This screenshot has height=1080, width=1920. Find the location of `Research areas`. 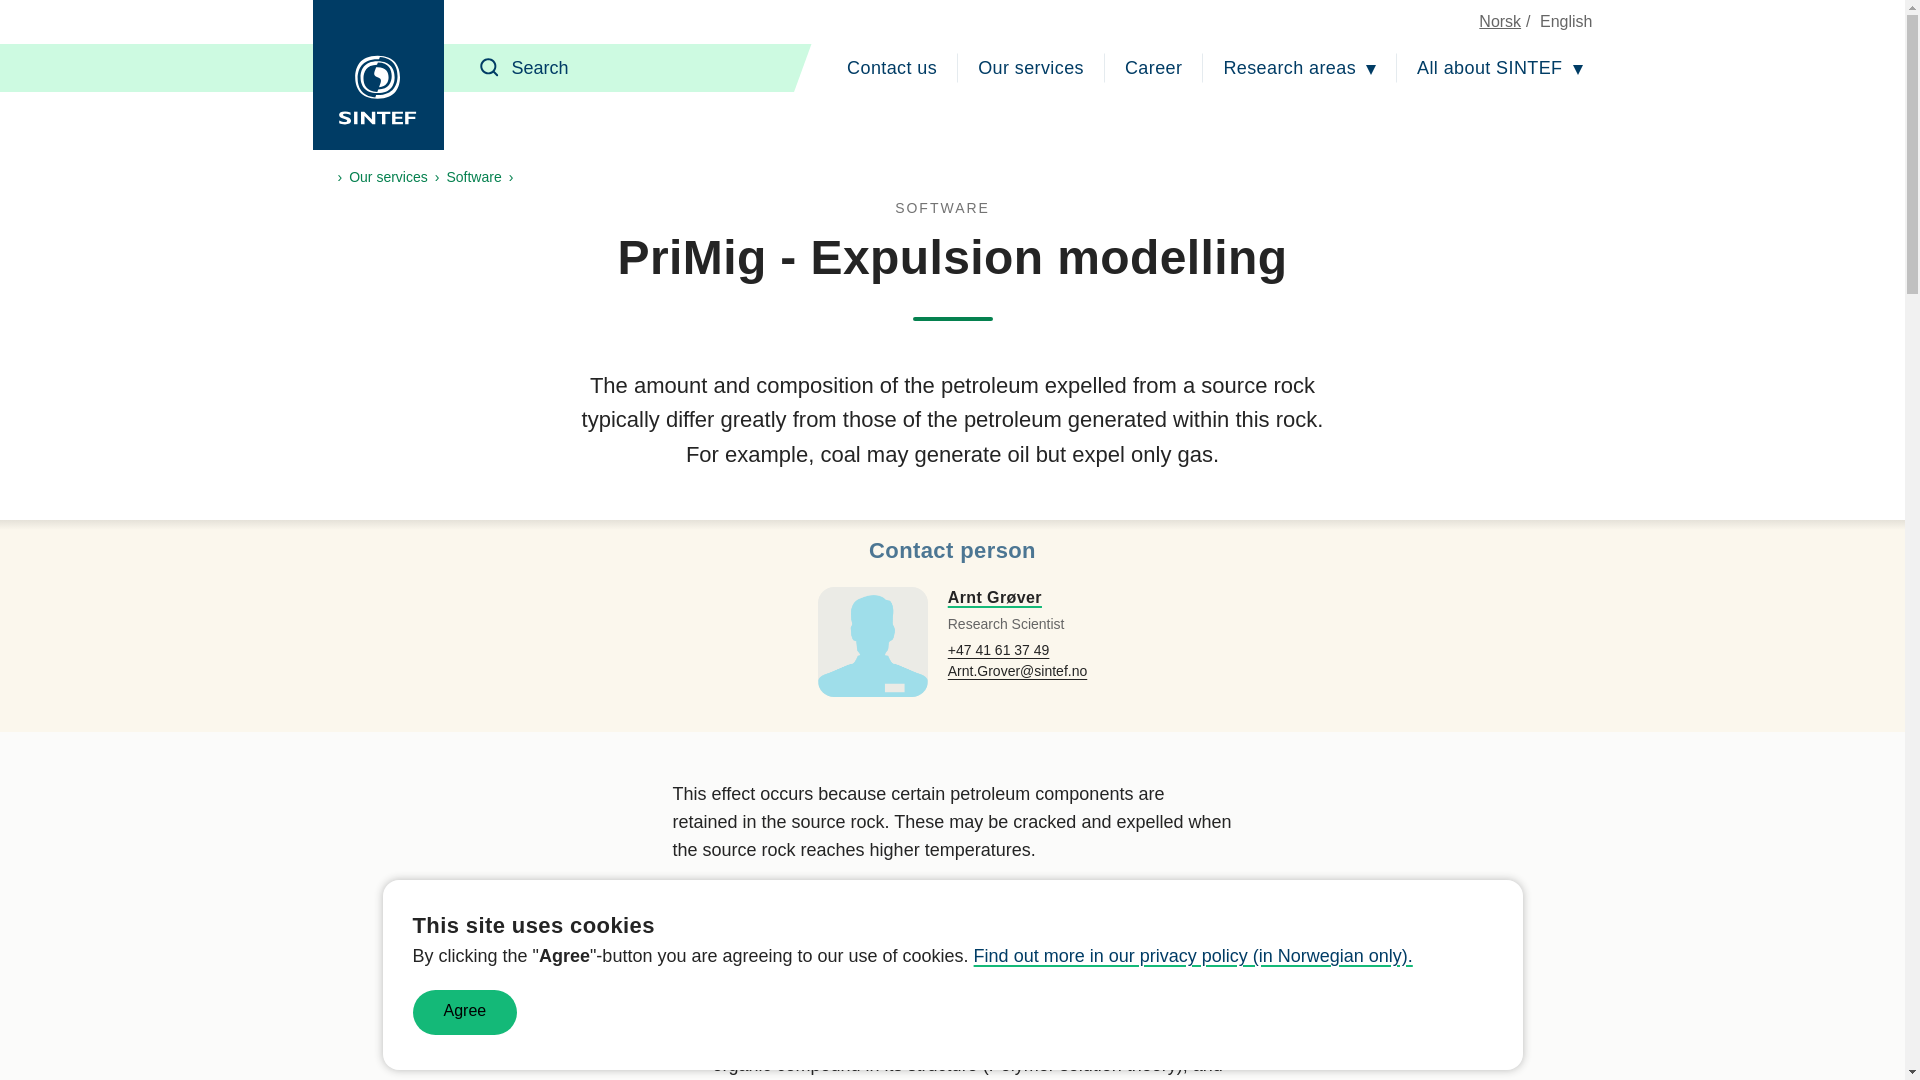

Research areas is located at coordinates (1300, 68).